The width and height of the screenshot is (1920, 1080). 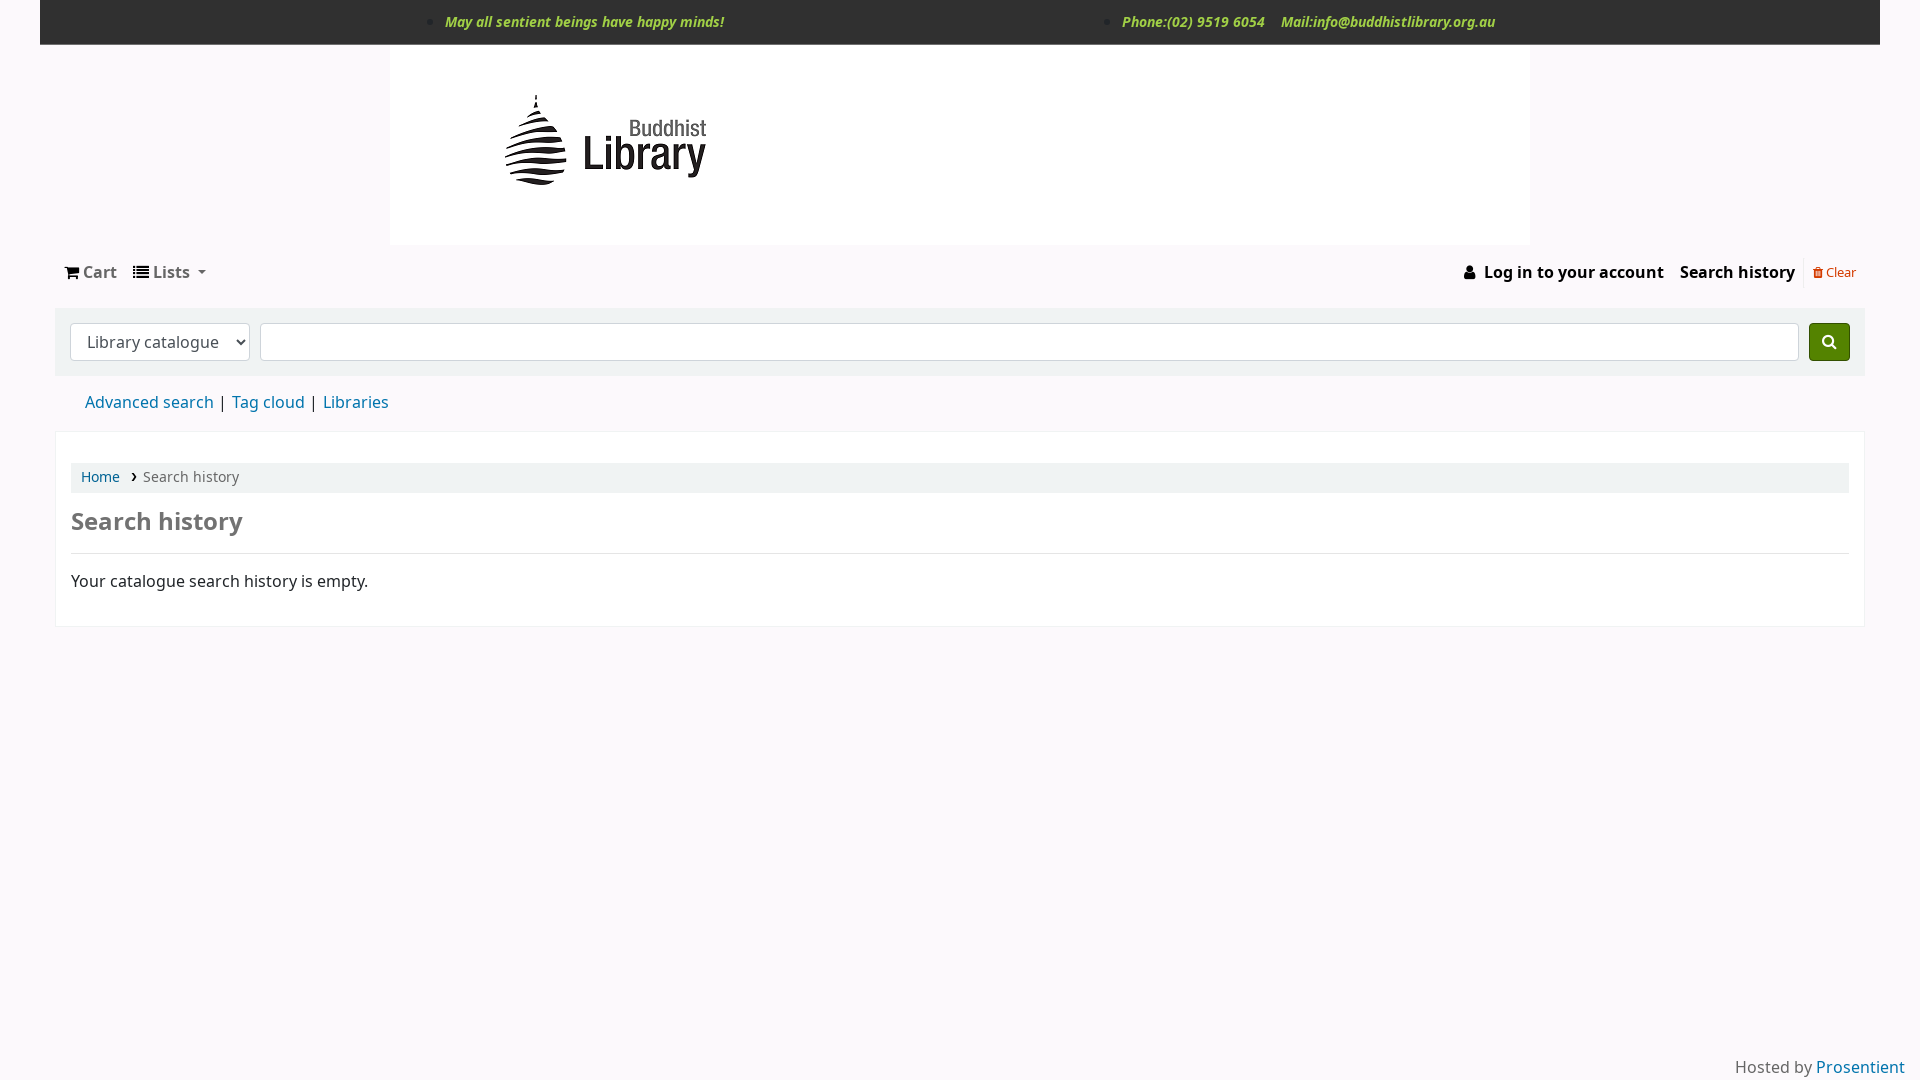 What do you see at coordinates (268, 403) in the screenshot?
I see `Tag cloud` at bounding box center [268, 403].